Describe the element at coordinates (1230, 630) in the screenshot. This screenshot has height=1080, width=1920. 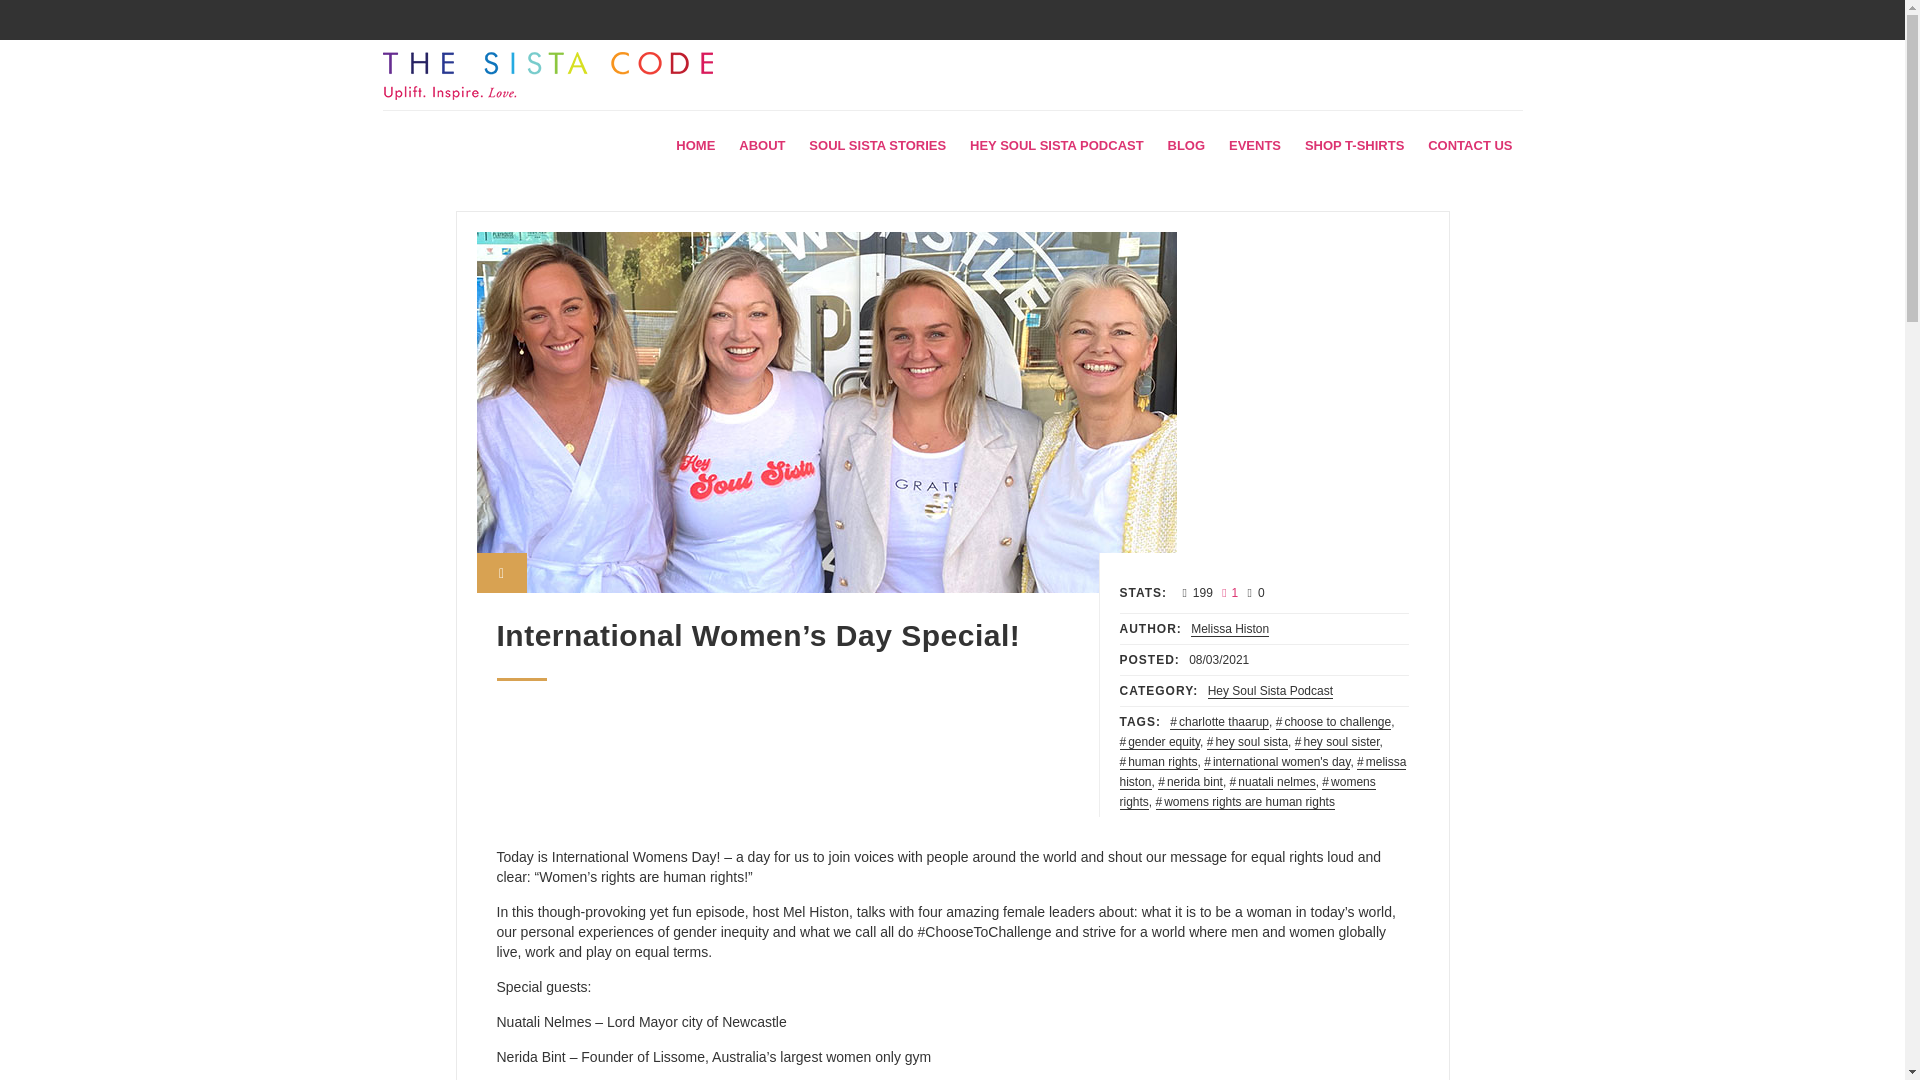
I see `Posts by Melissa Histon` at that location.